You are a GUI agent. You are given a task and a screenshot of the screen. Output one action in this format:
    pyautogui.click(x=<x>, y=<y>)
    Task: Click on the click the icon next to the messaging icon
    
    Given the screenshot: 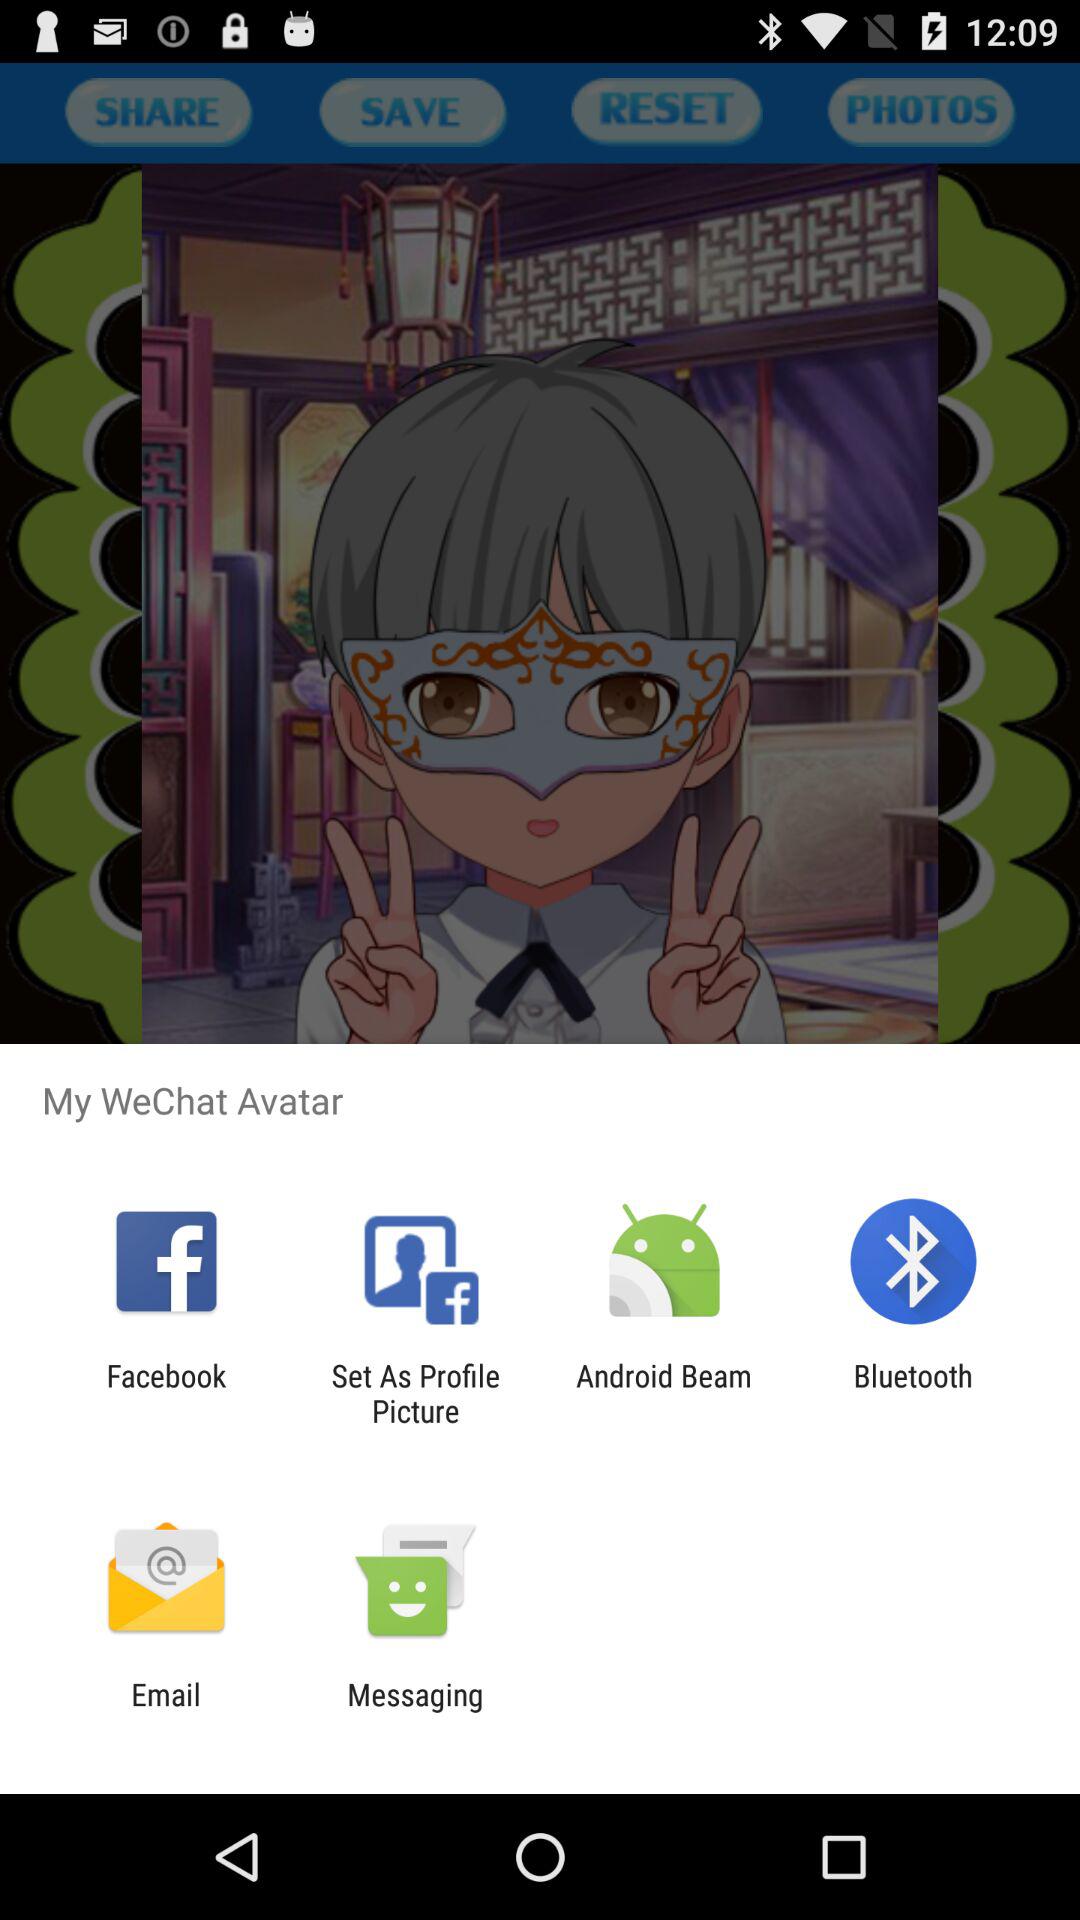 What is the action you would take?
    pyautogui.click(x=166, y=1712)
    